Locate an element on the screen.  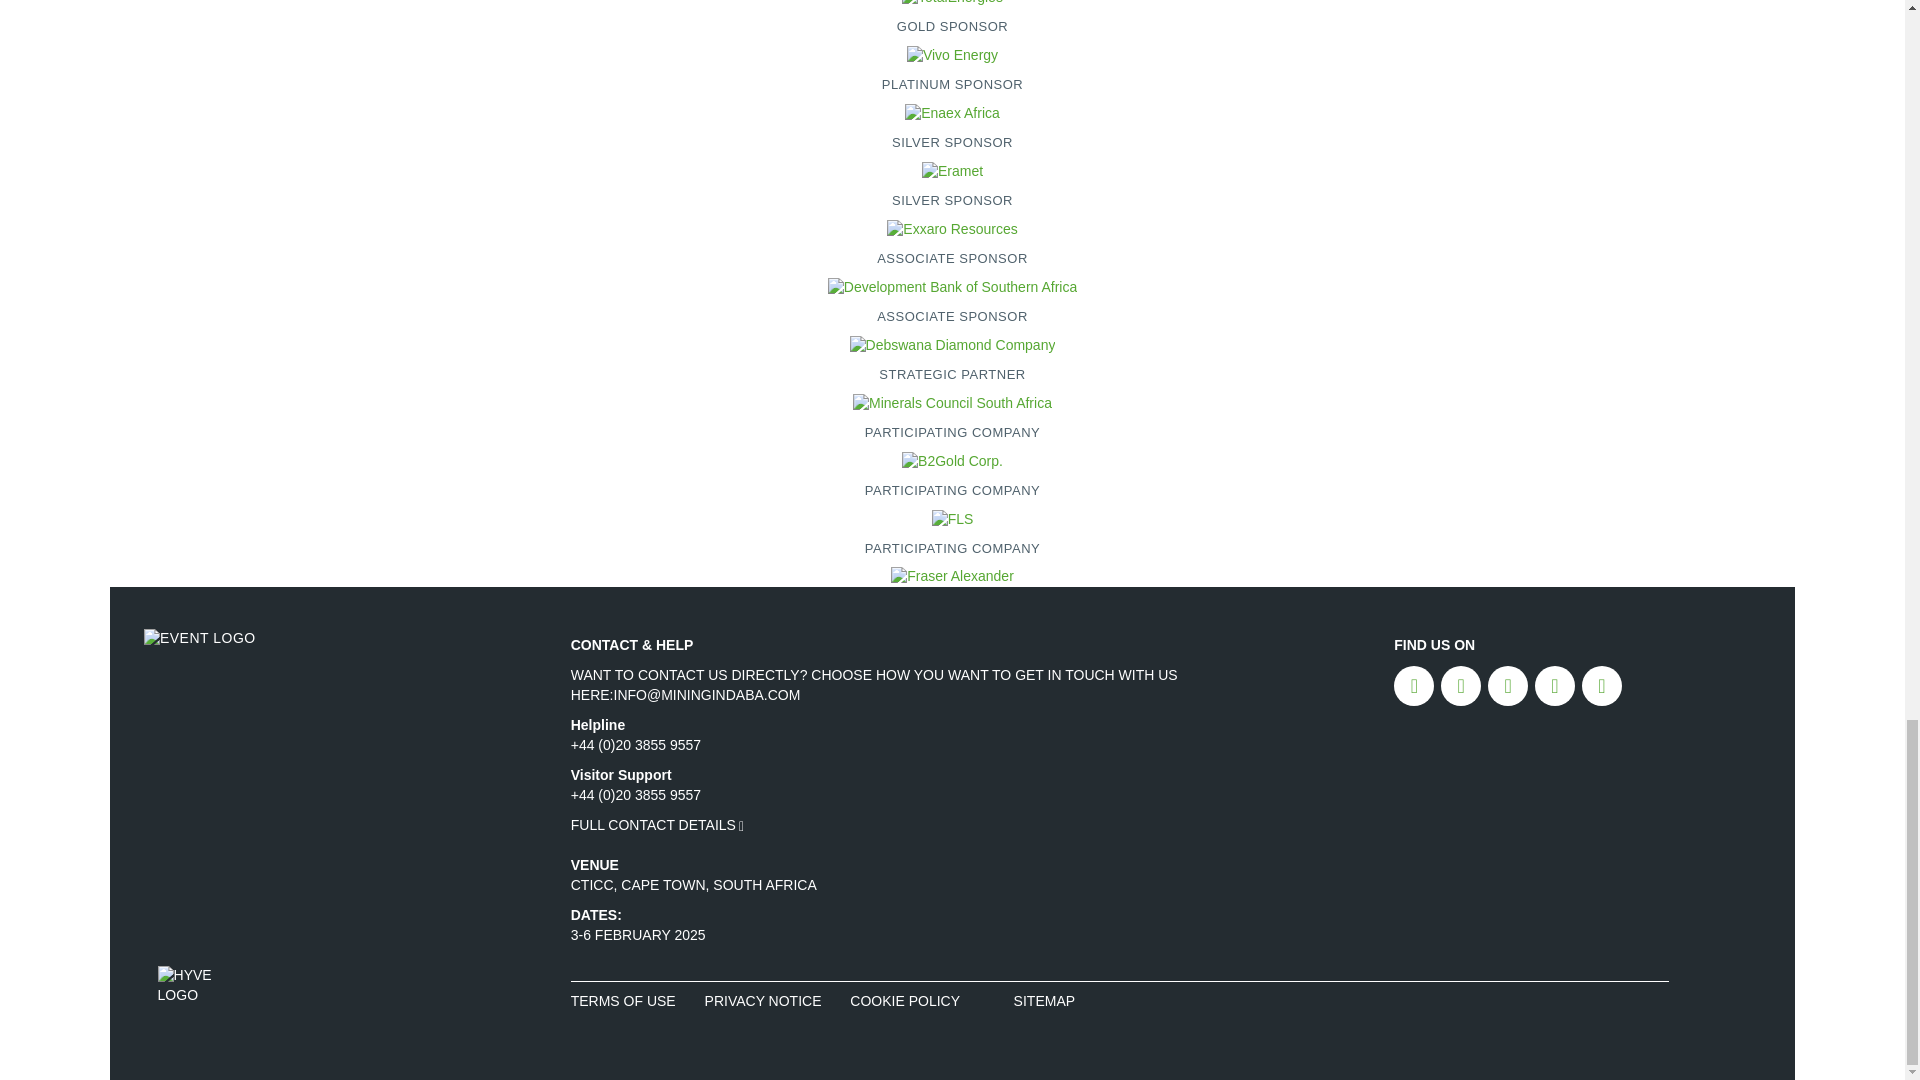
Development Bank of Southern Africa is located at coordinates (952, 286).